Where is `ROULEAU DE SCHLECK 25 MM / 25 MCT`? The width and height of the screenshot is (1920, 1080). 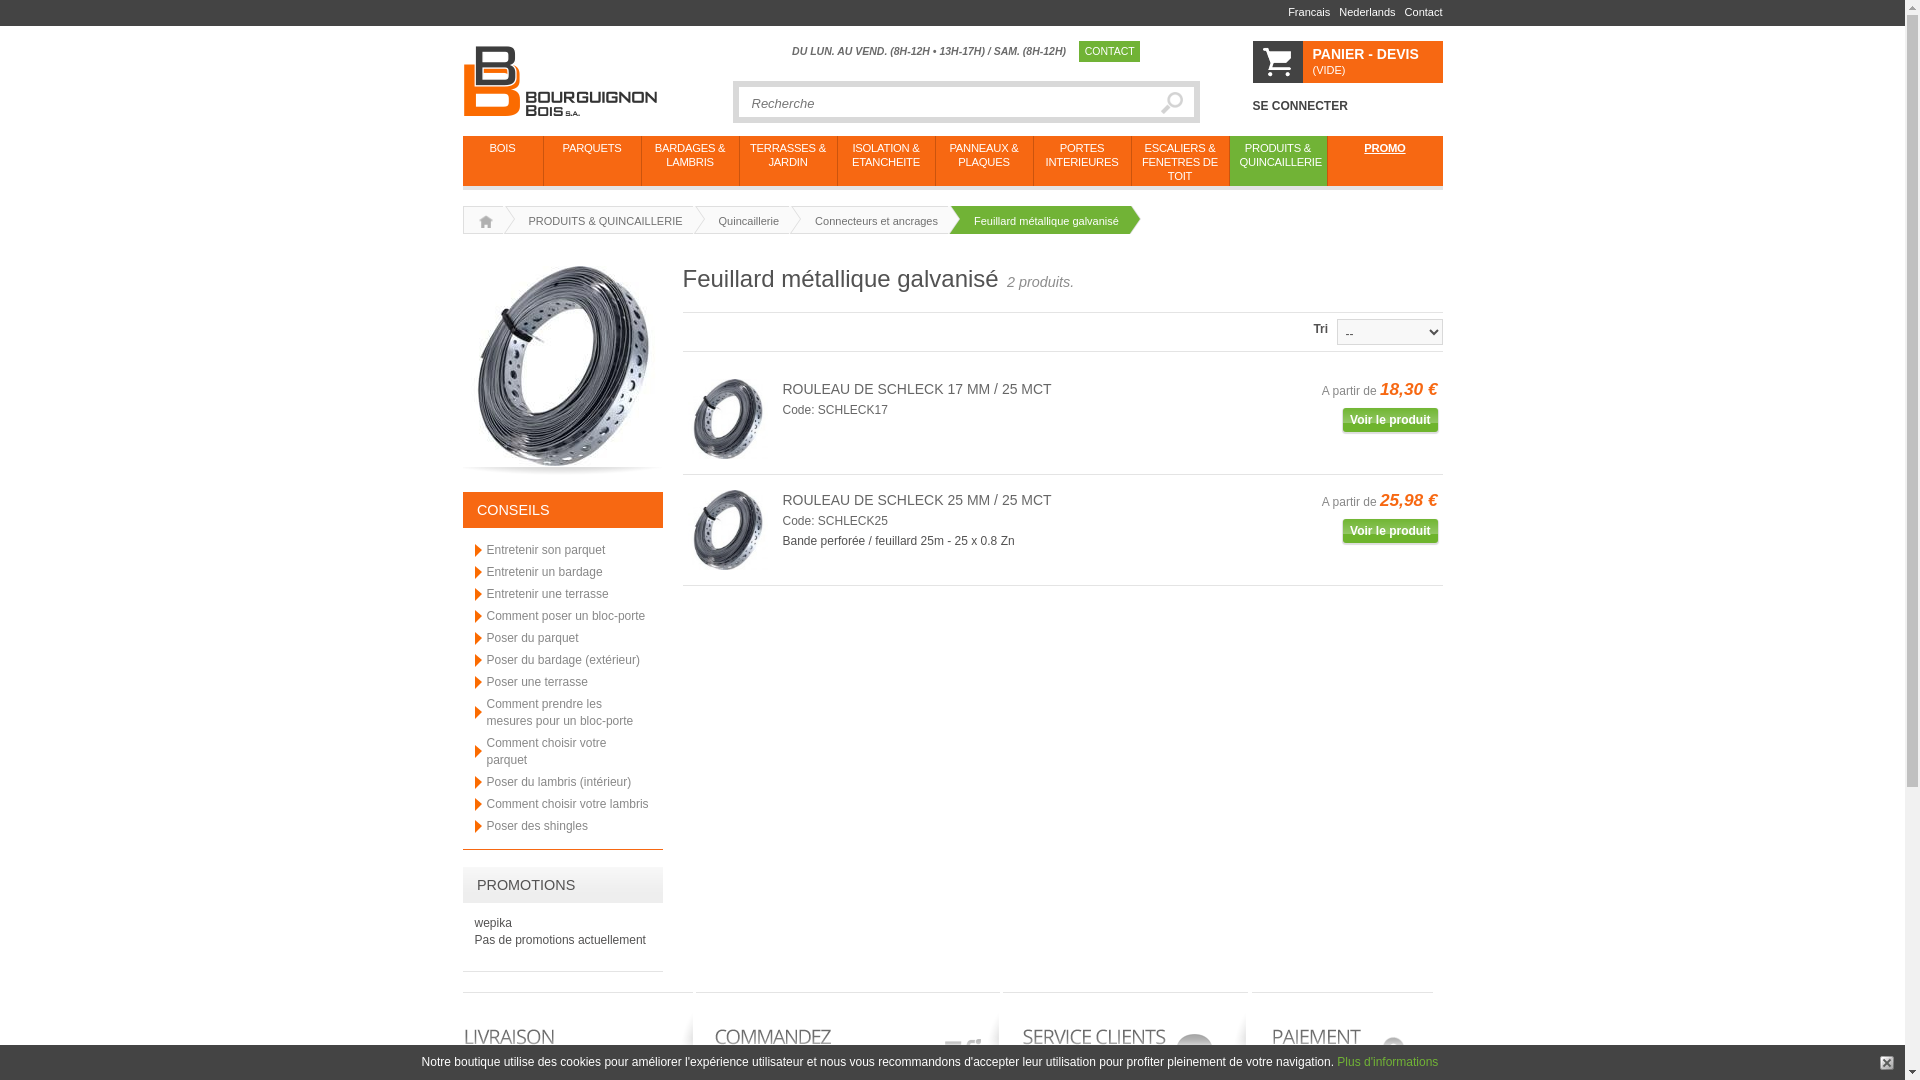
ROULEAU DE SCHLECK 25 MM / 25 MCT is located at coordinates (728, 529).